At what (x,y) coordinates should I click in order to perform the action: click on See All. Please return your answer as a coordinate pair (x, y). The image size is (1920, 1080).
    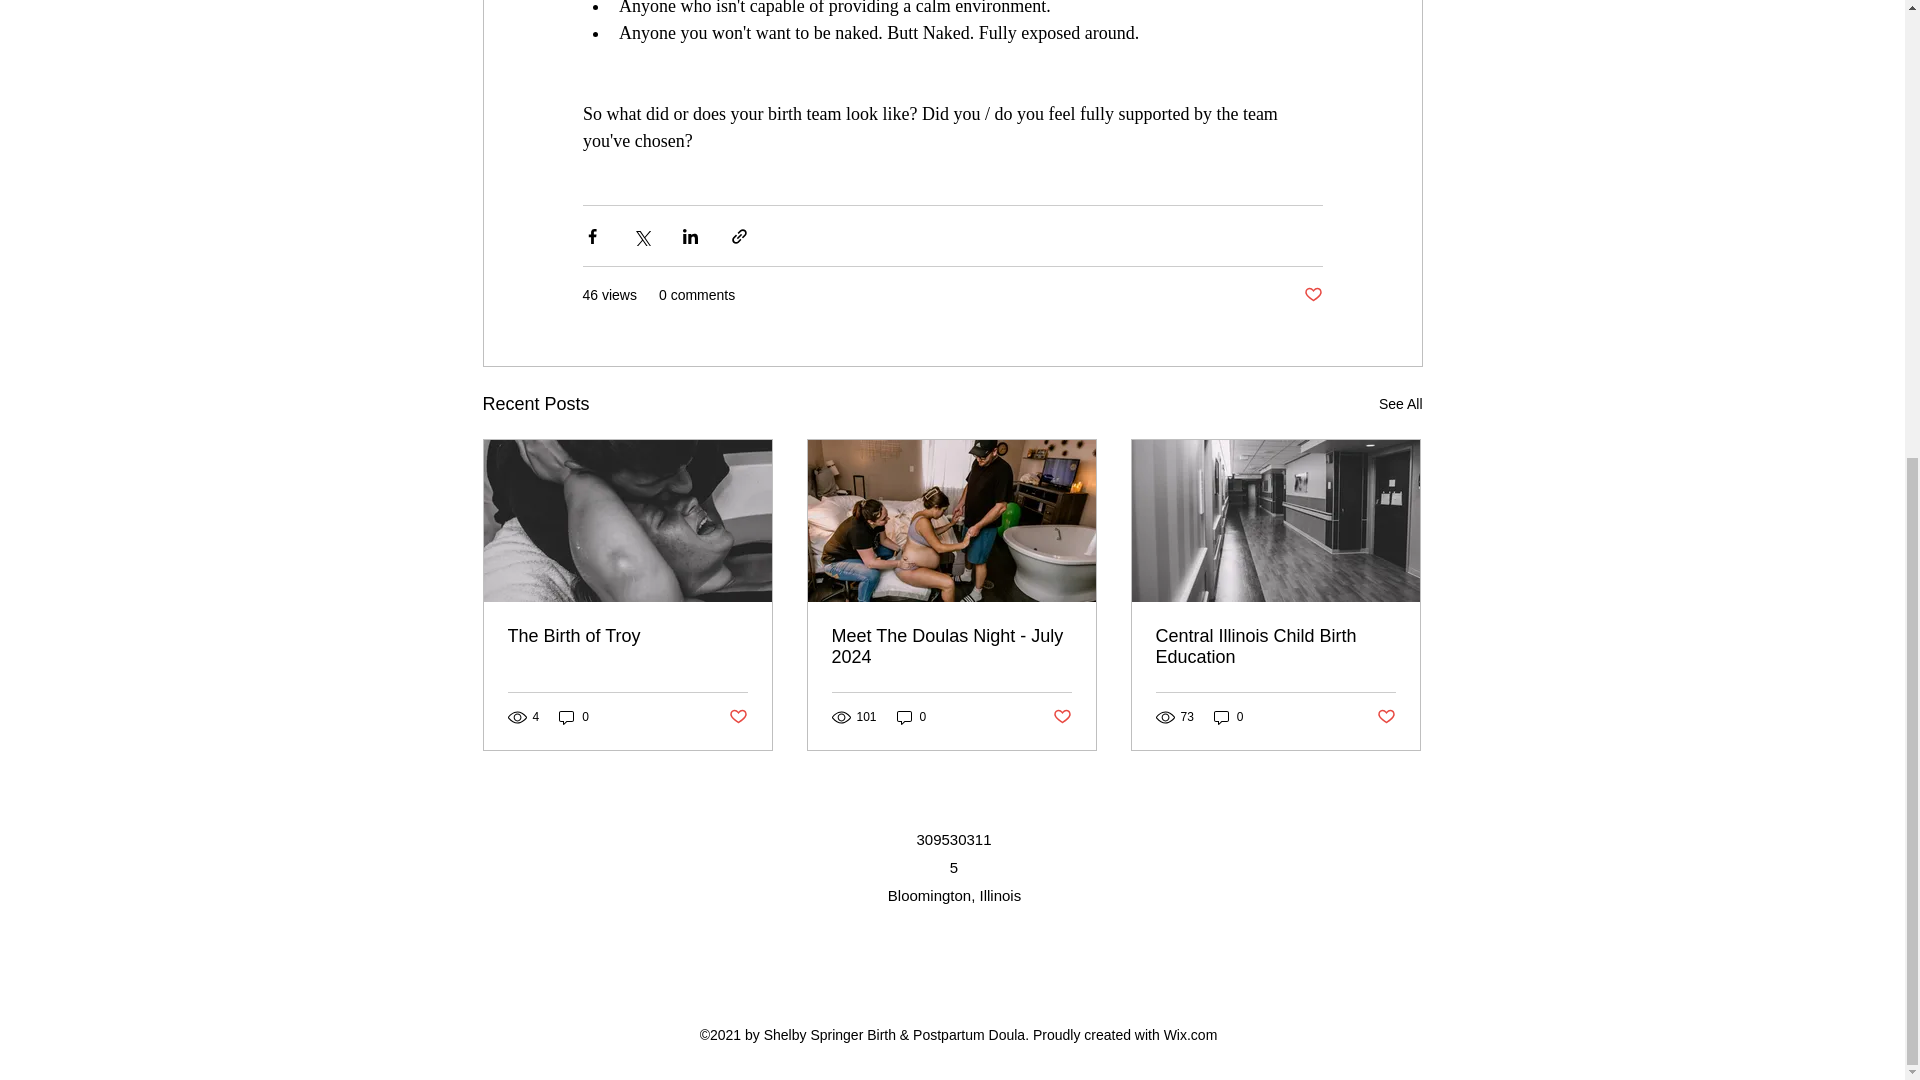
    Looking at the image, I should click on (1400, 404).